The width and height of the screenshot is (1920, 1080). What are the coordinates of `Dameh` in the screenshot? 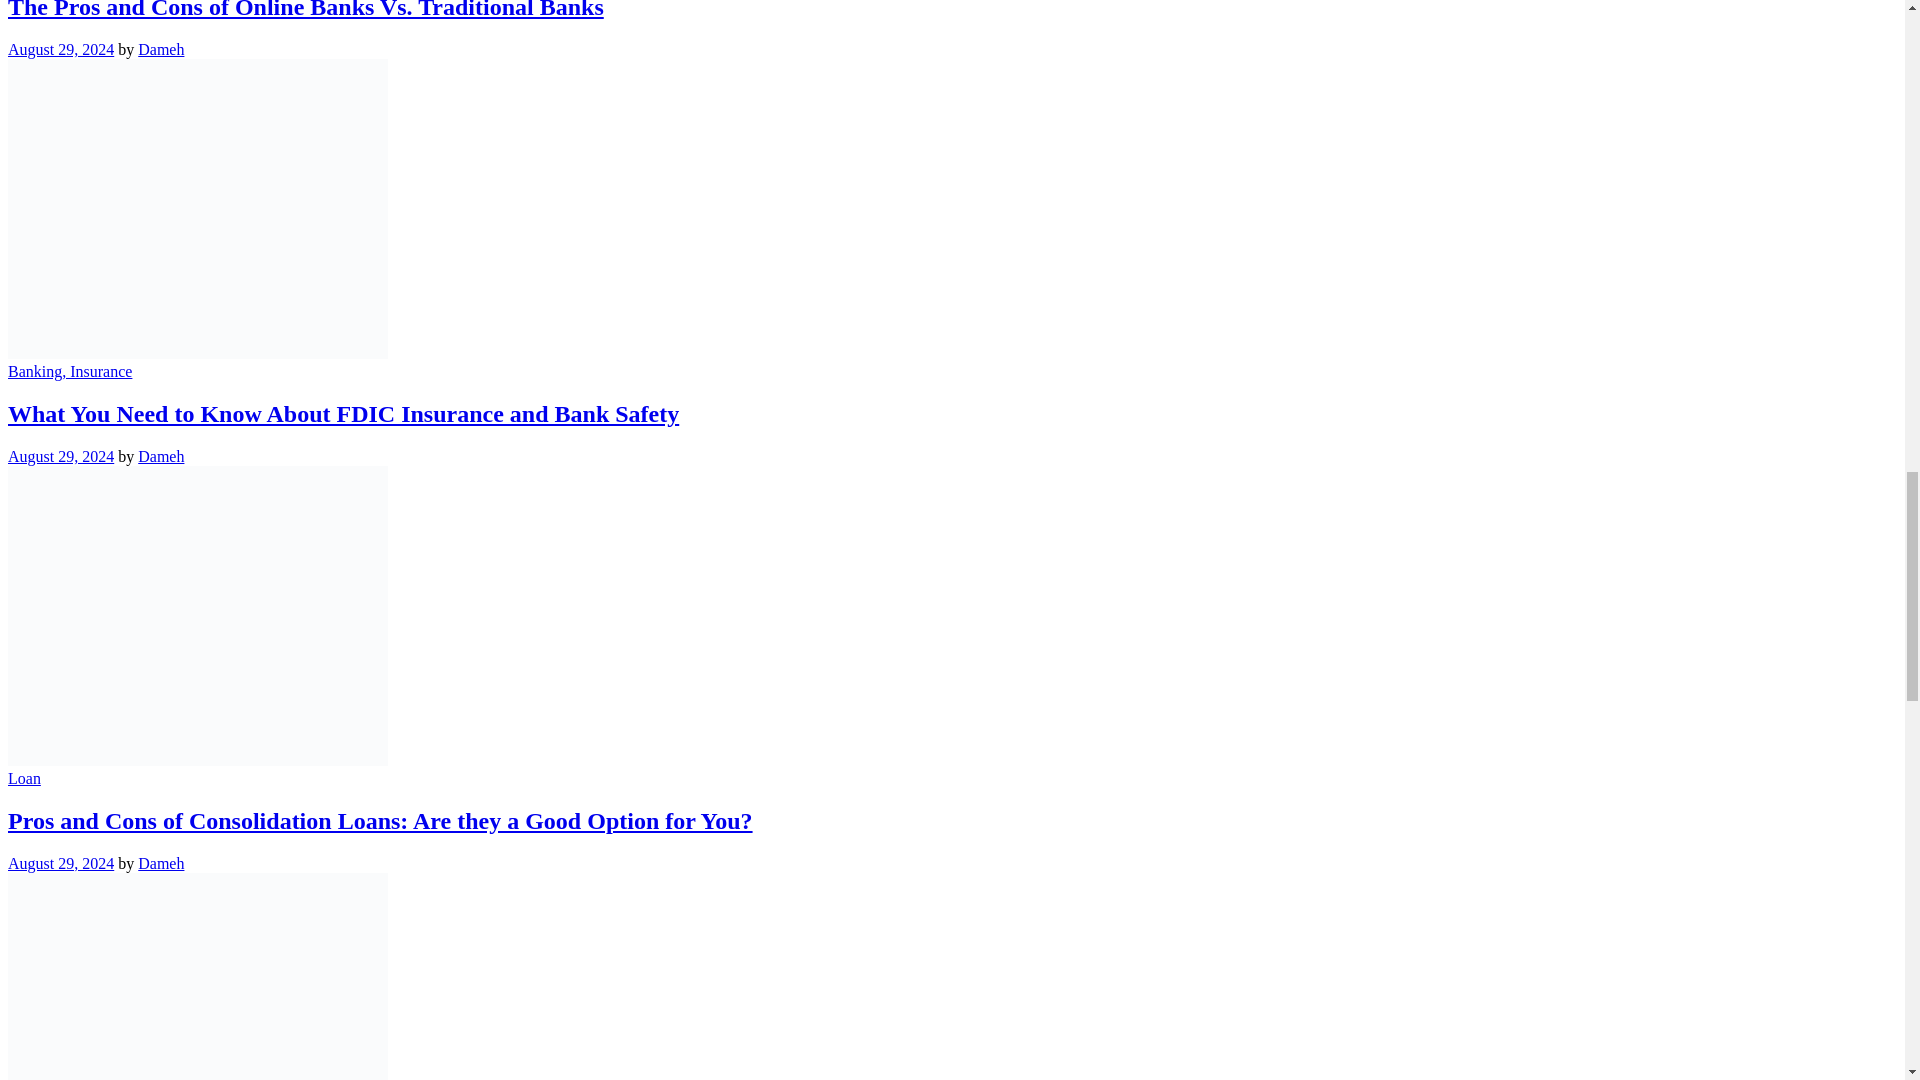 It's located at (161, 456).